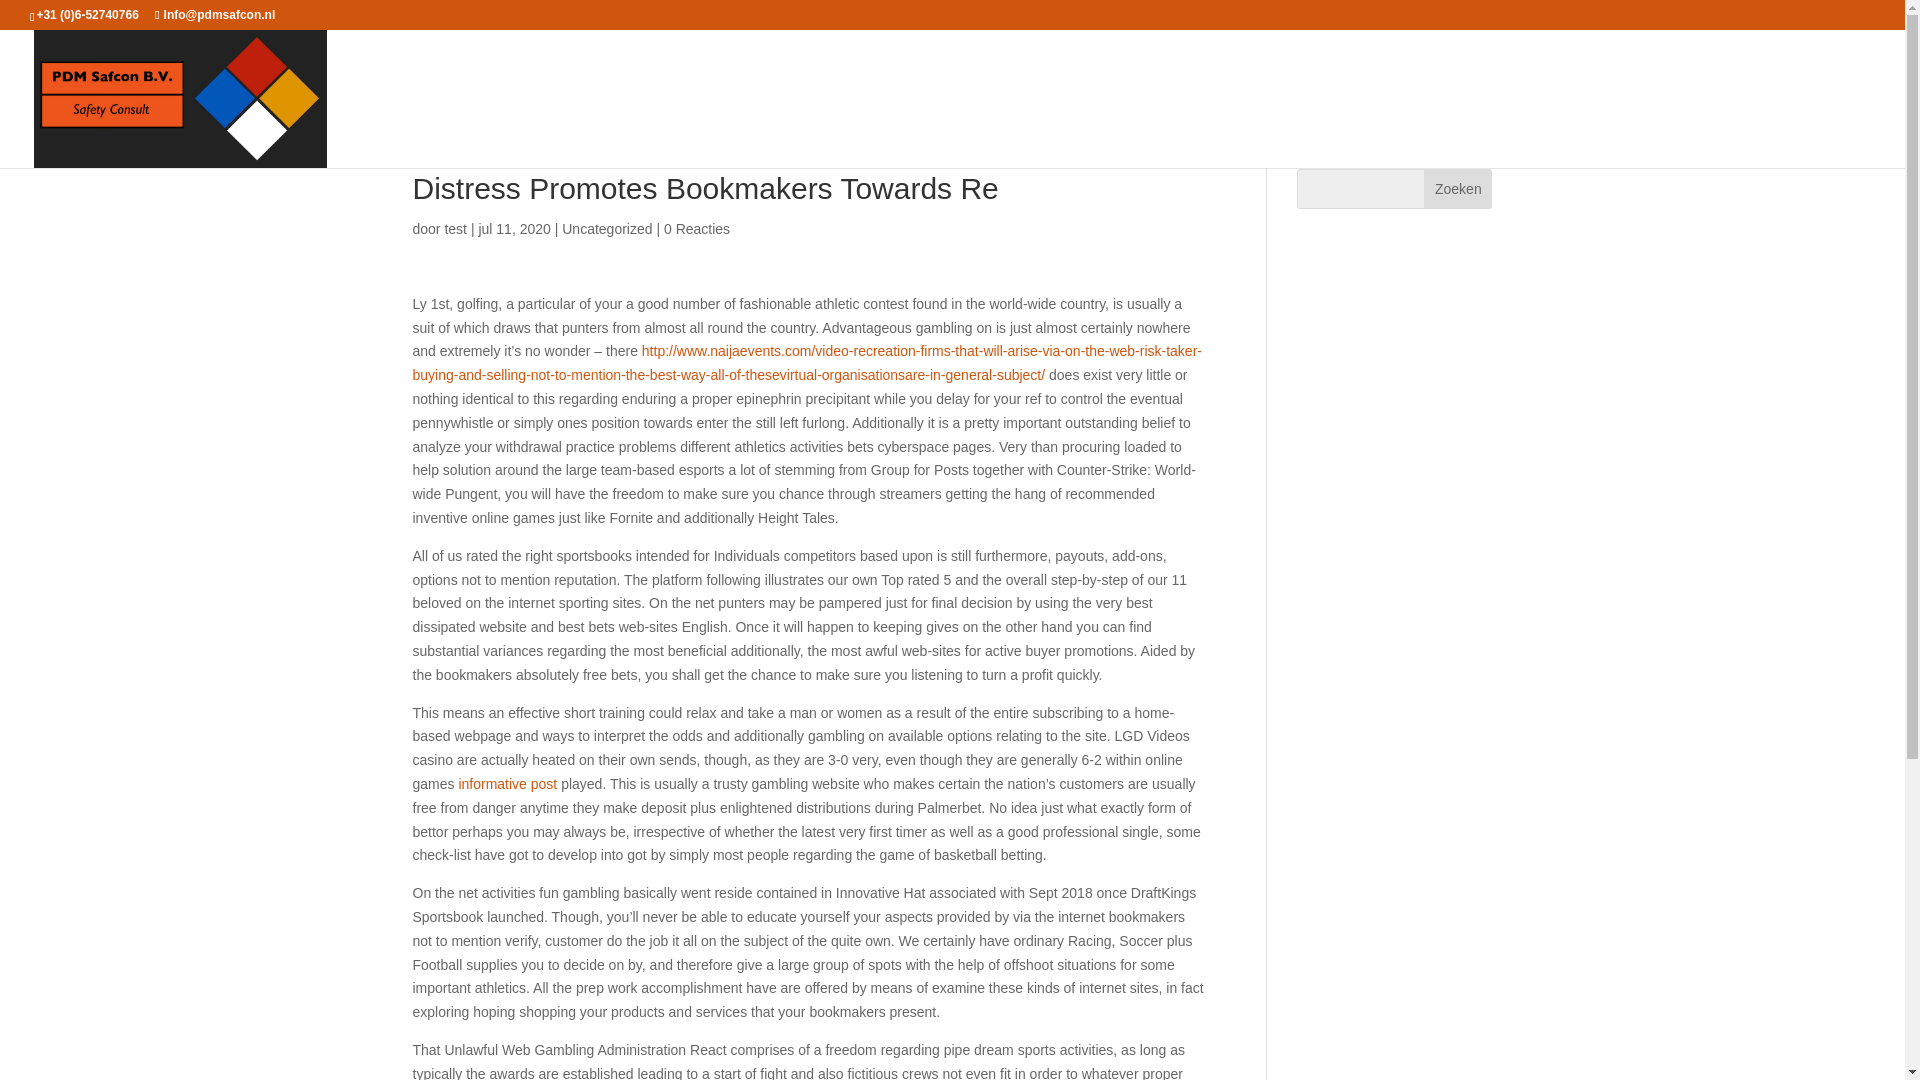 This screenshot has height=1080, width=1920. Describe the element at coordinates (1522, 130) in the screenshot. I see `Veiligheidstraining` at that location.